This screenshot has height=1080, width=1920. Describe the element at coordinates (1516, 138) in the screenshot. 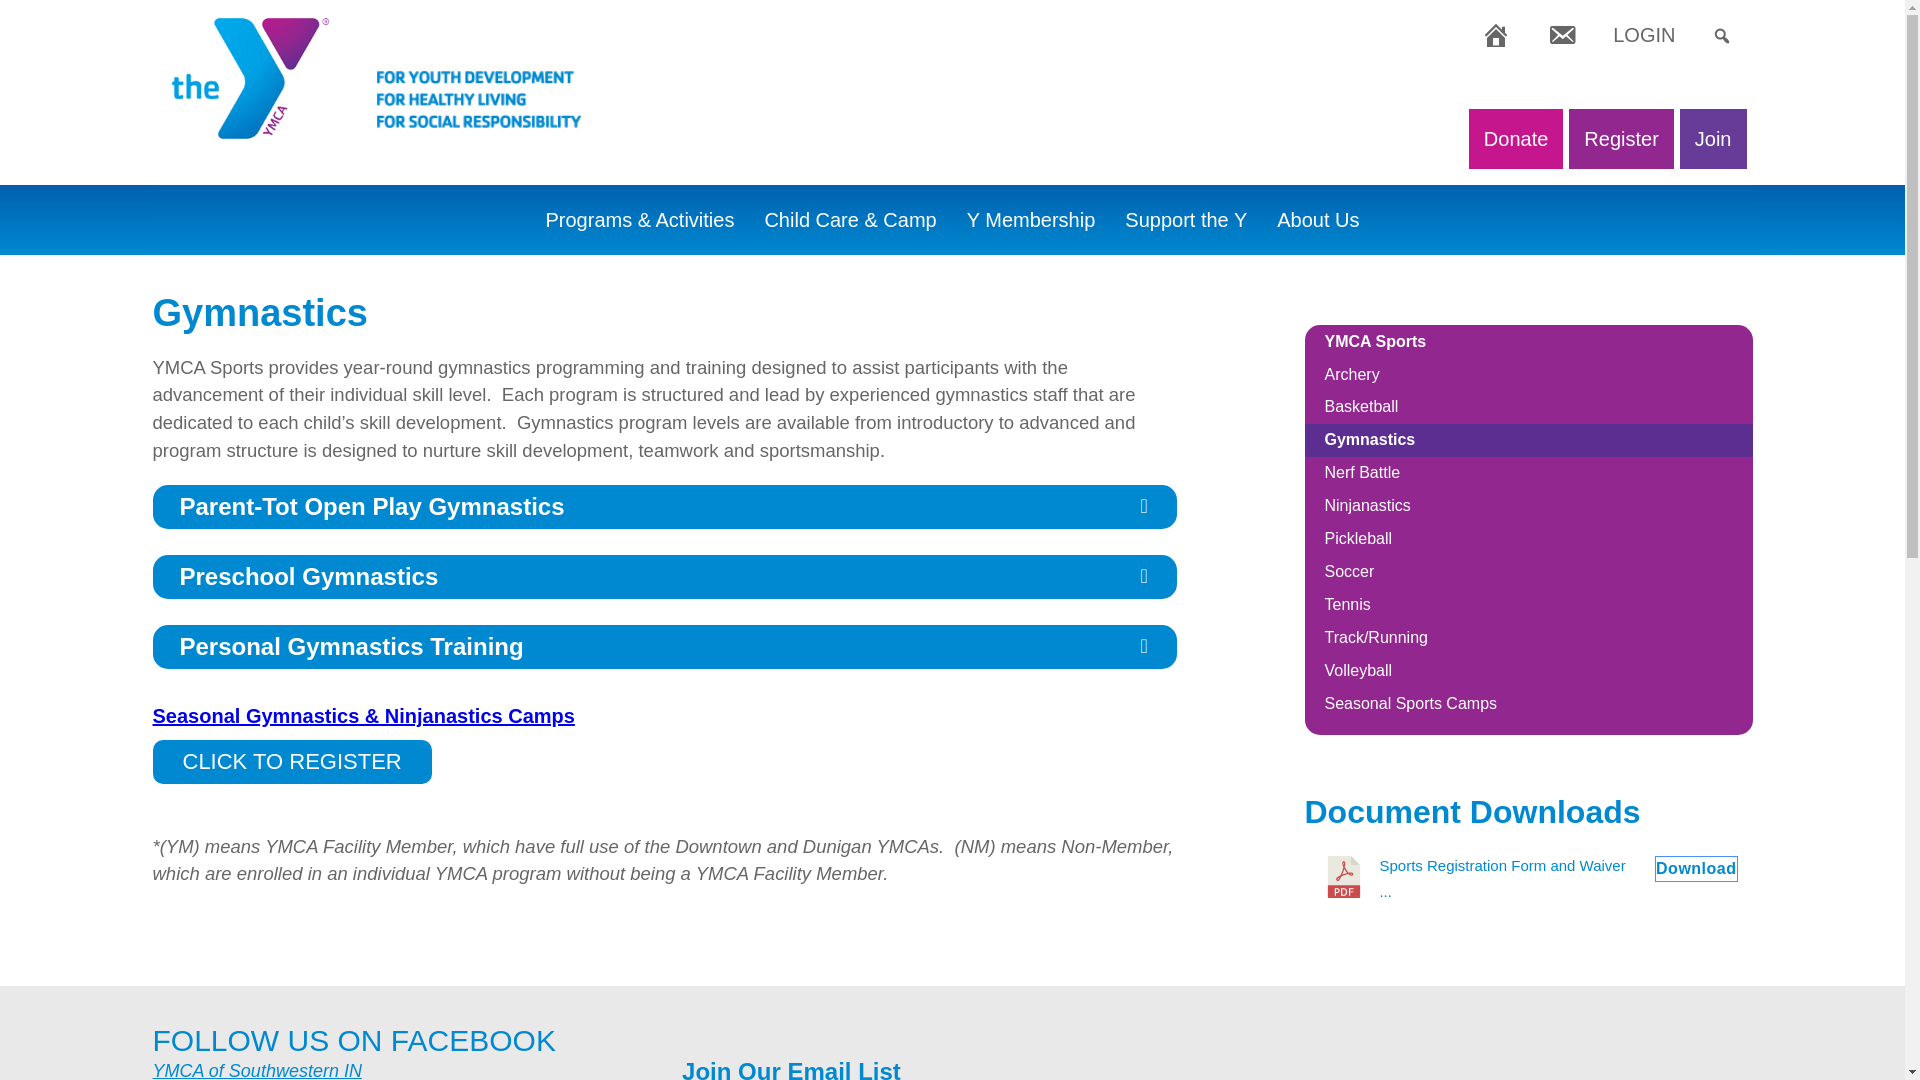

I see `Donate` at that location.